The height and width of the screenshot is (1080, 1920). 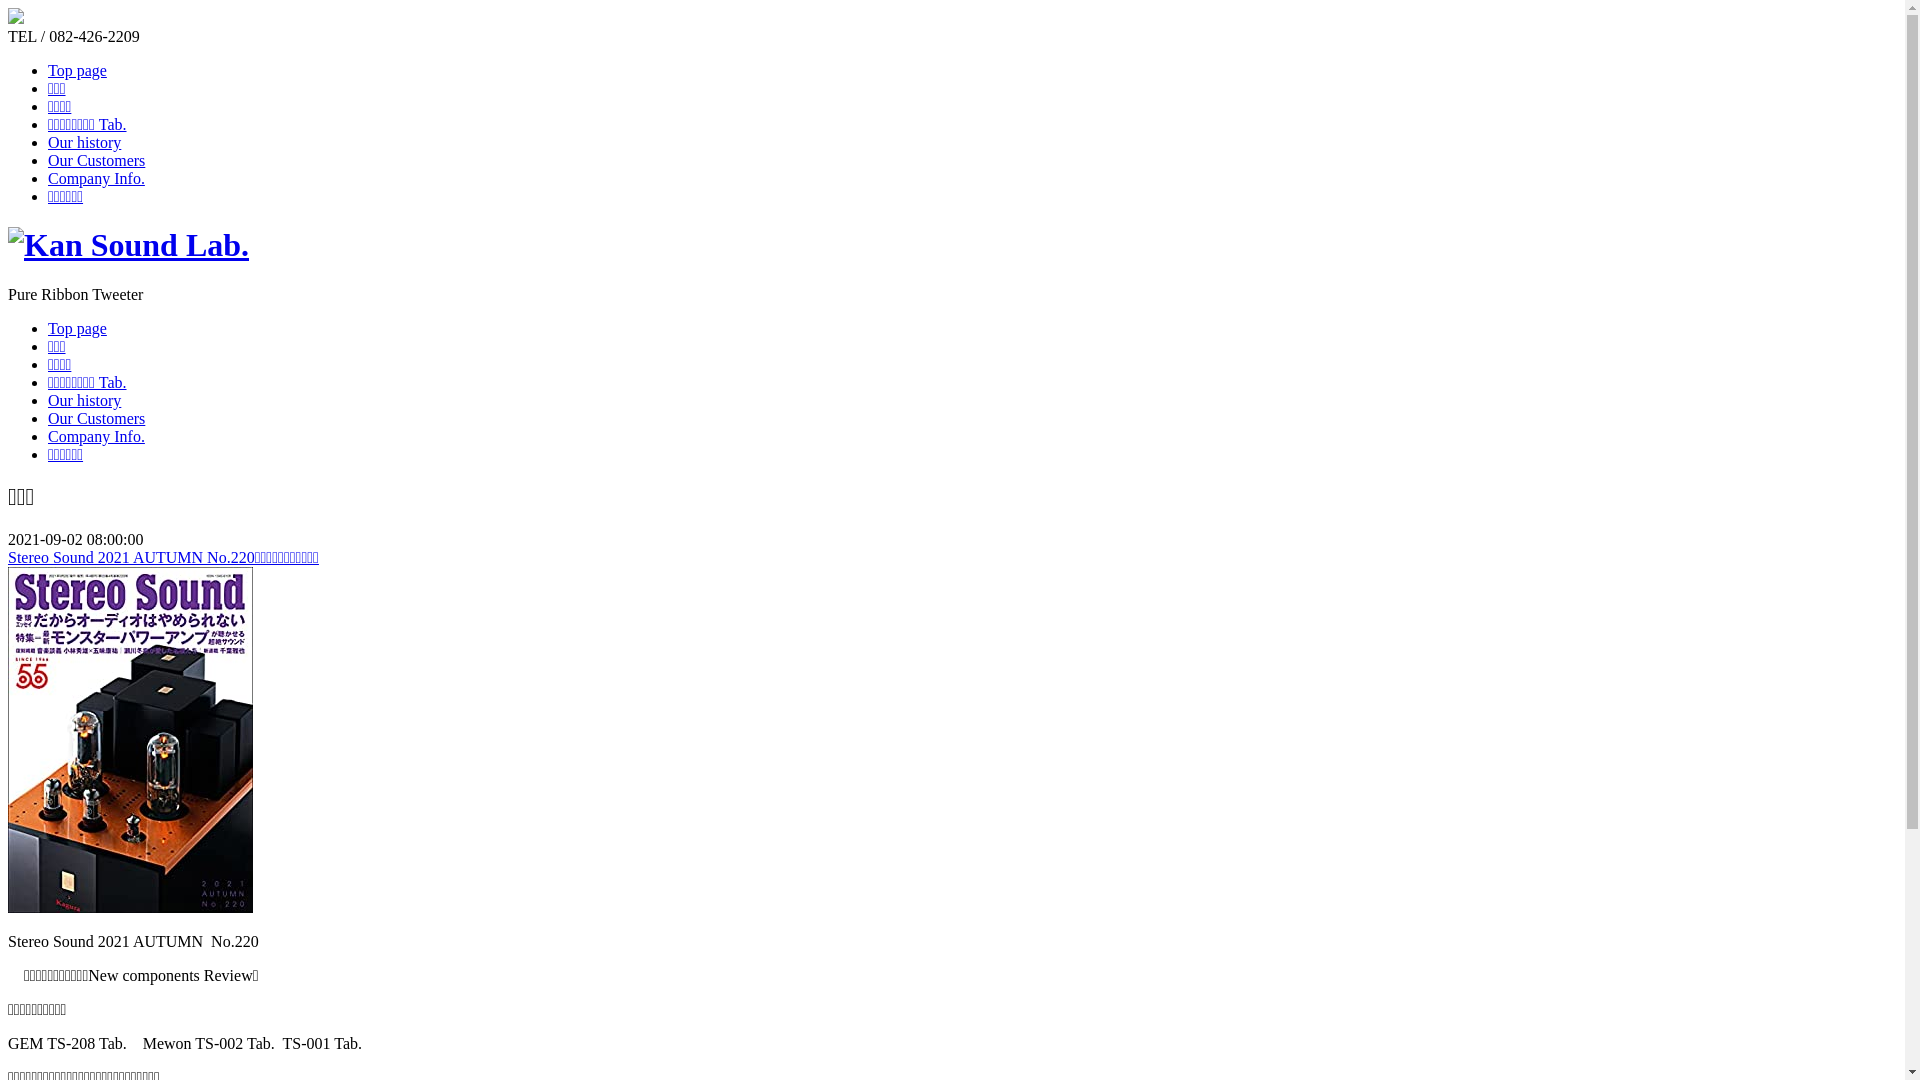 I want to click on Top page, so click(x=78, y=70).